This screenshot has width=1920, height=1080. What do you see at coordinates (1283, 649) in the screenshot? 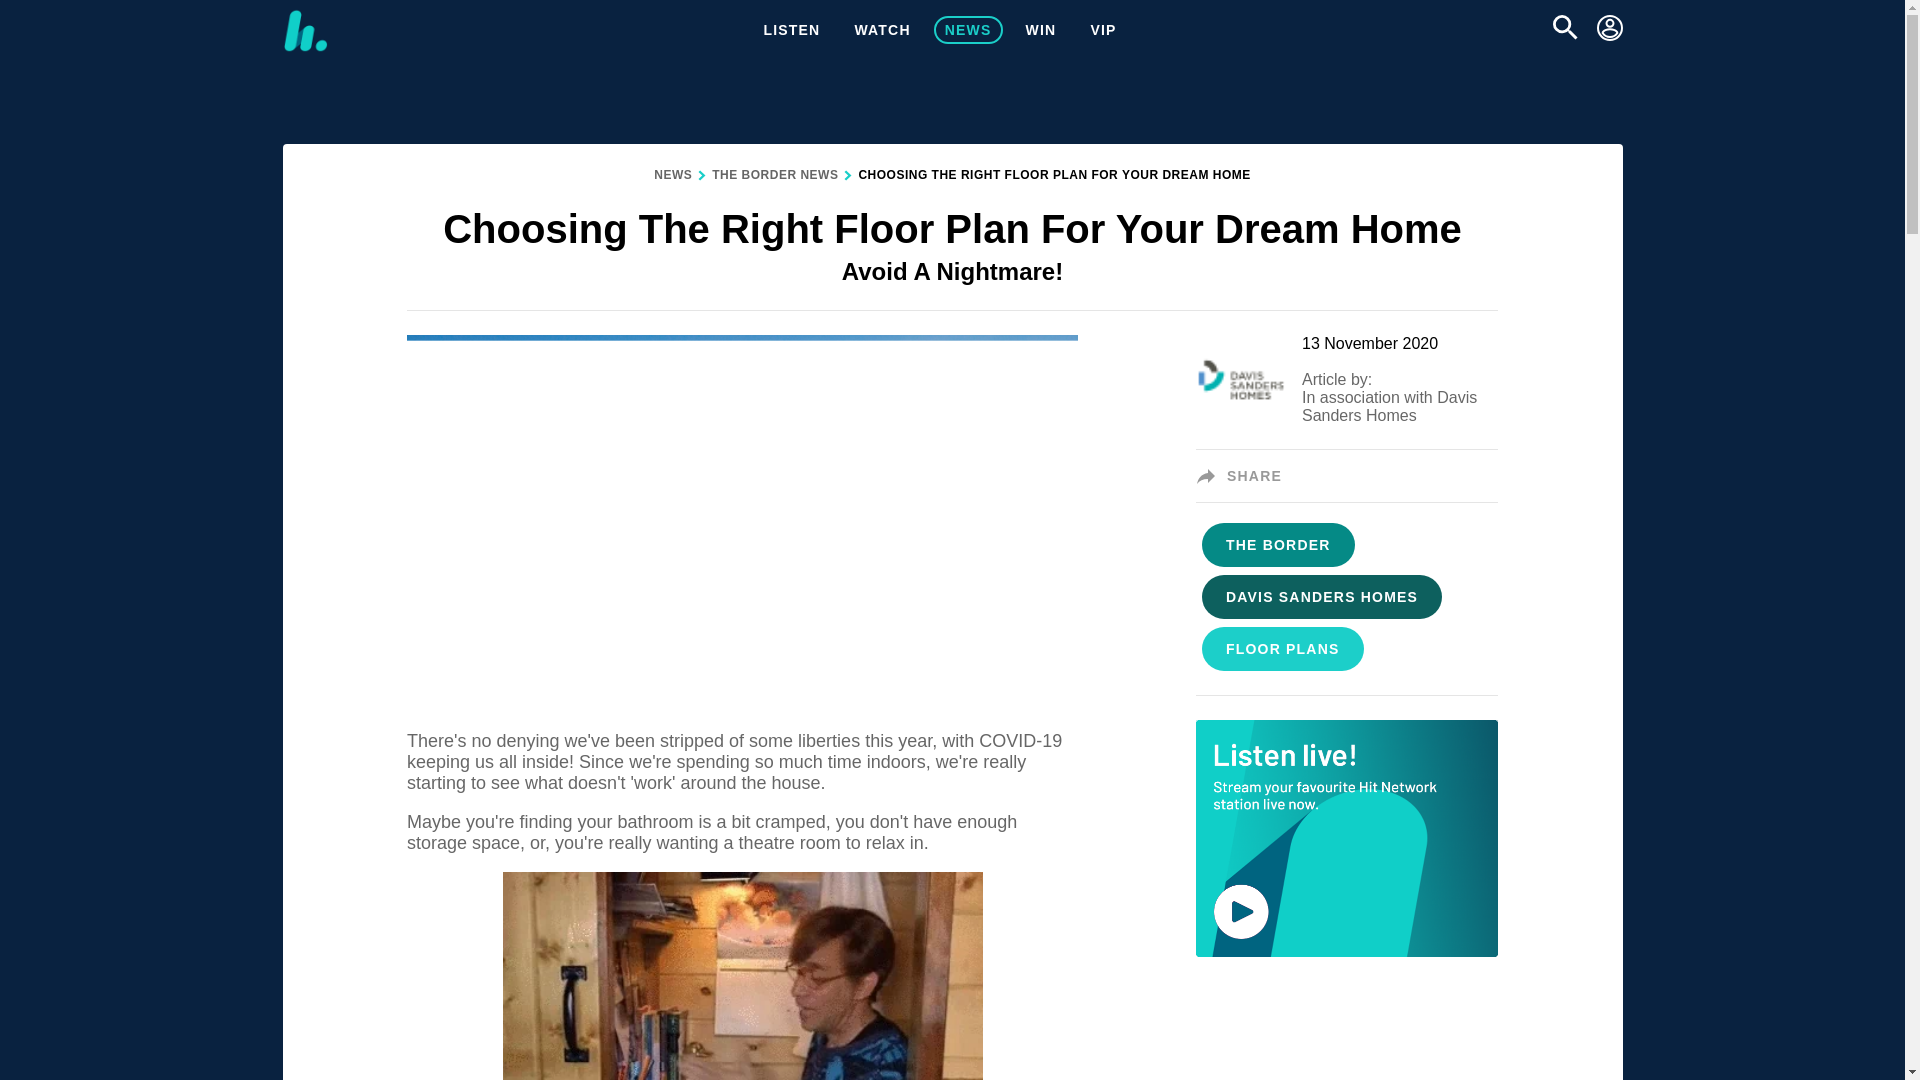
I see `FLOOR PLANS` at bounding box center [1283, 649].